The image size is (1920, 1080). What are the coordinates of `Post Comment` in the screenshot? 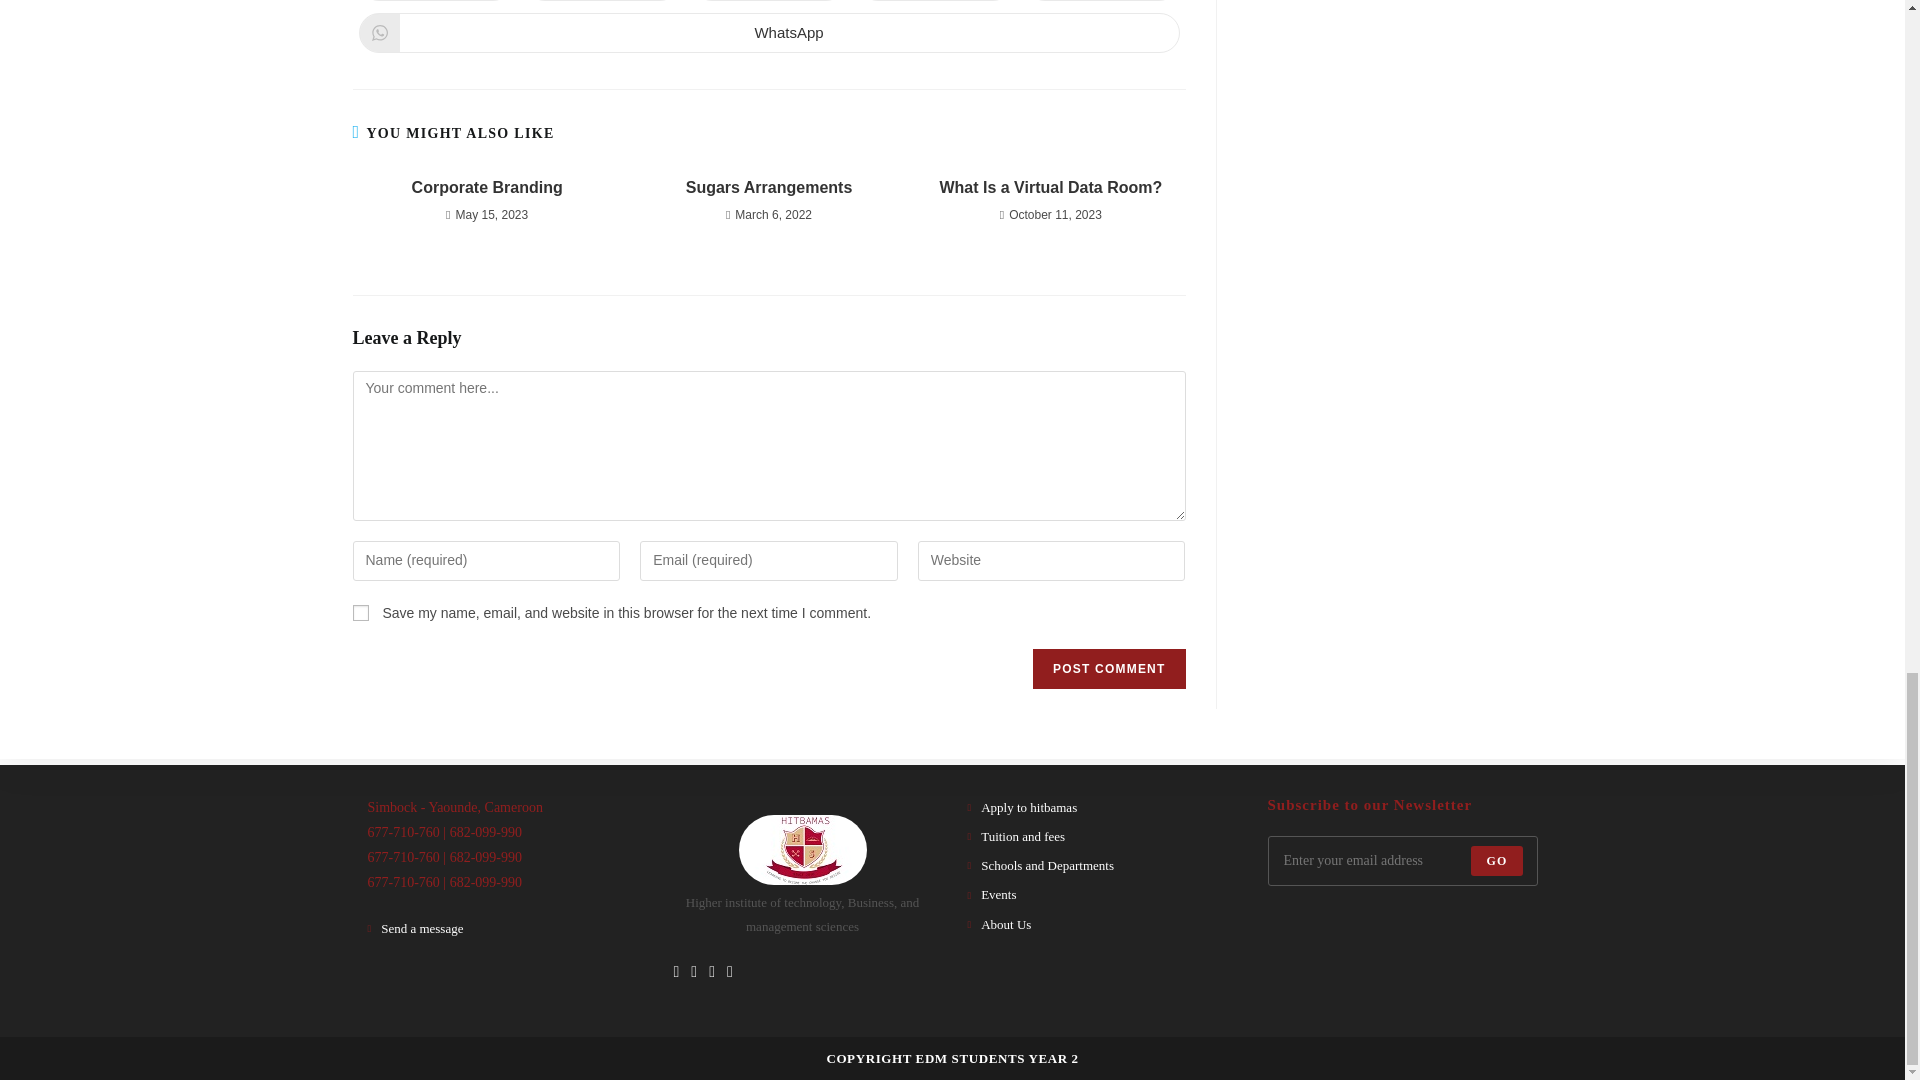 It's located at (1108, 669).